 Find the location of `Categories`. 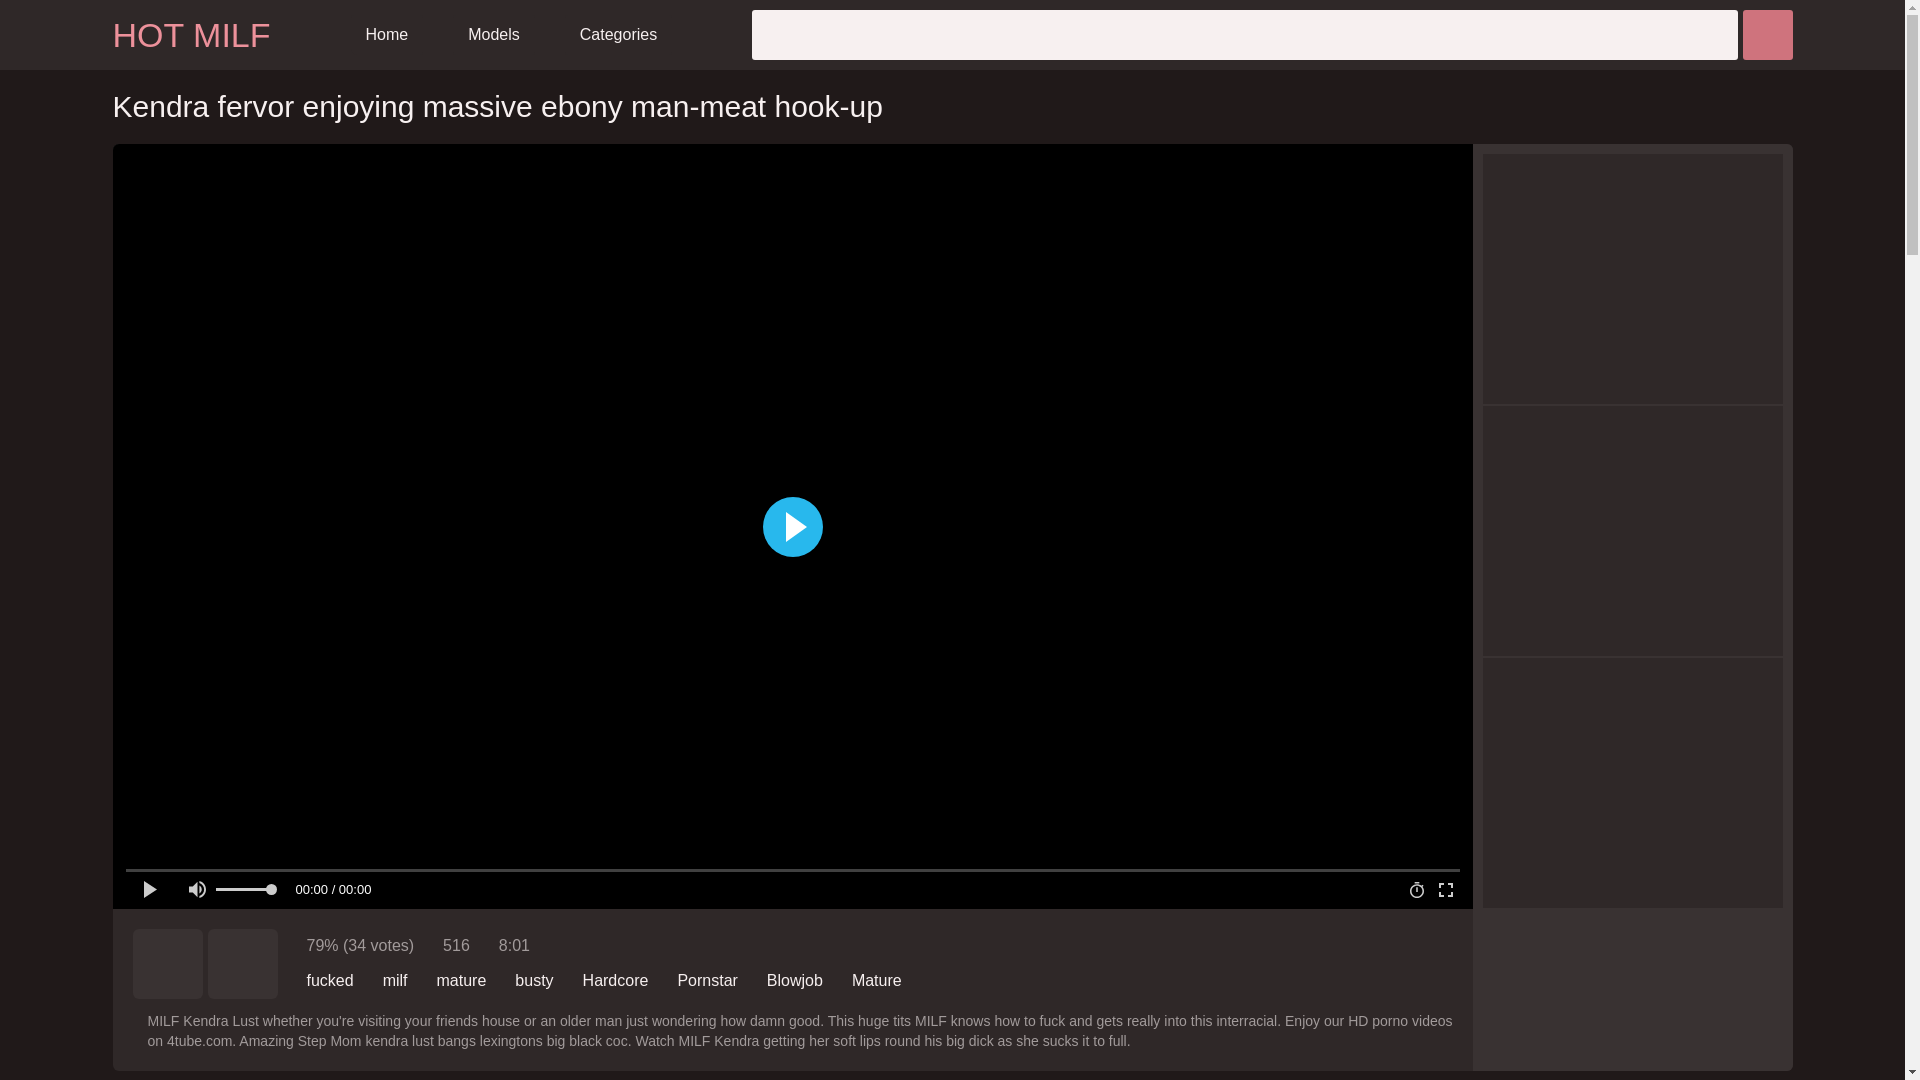

Categories is located at coordinates (618, 35).